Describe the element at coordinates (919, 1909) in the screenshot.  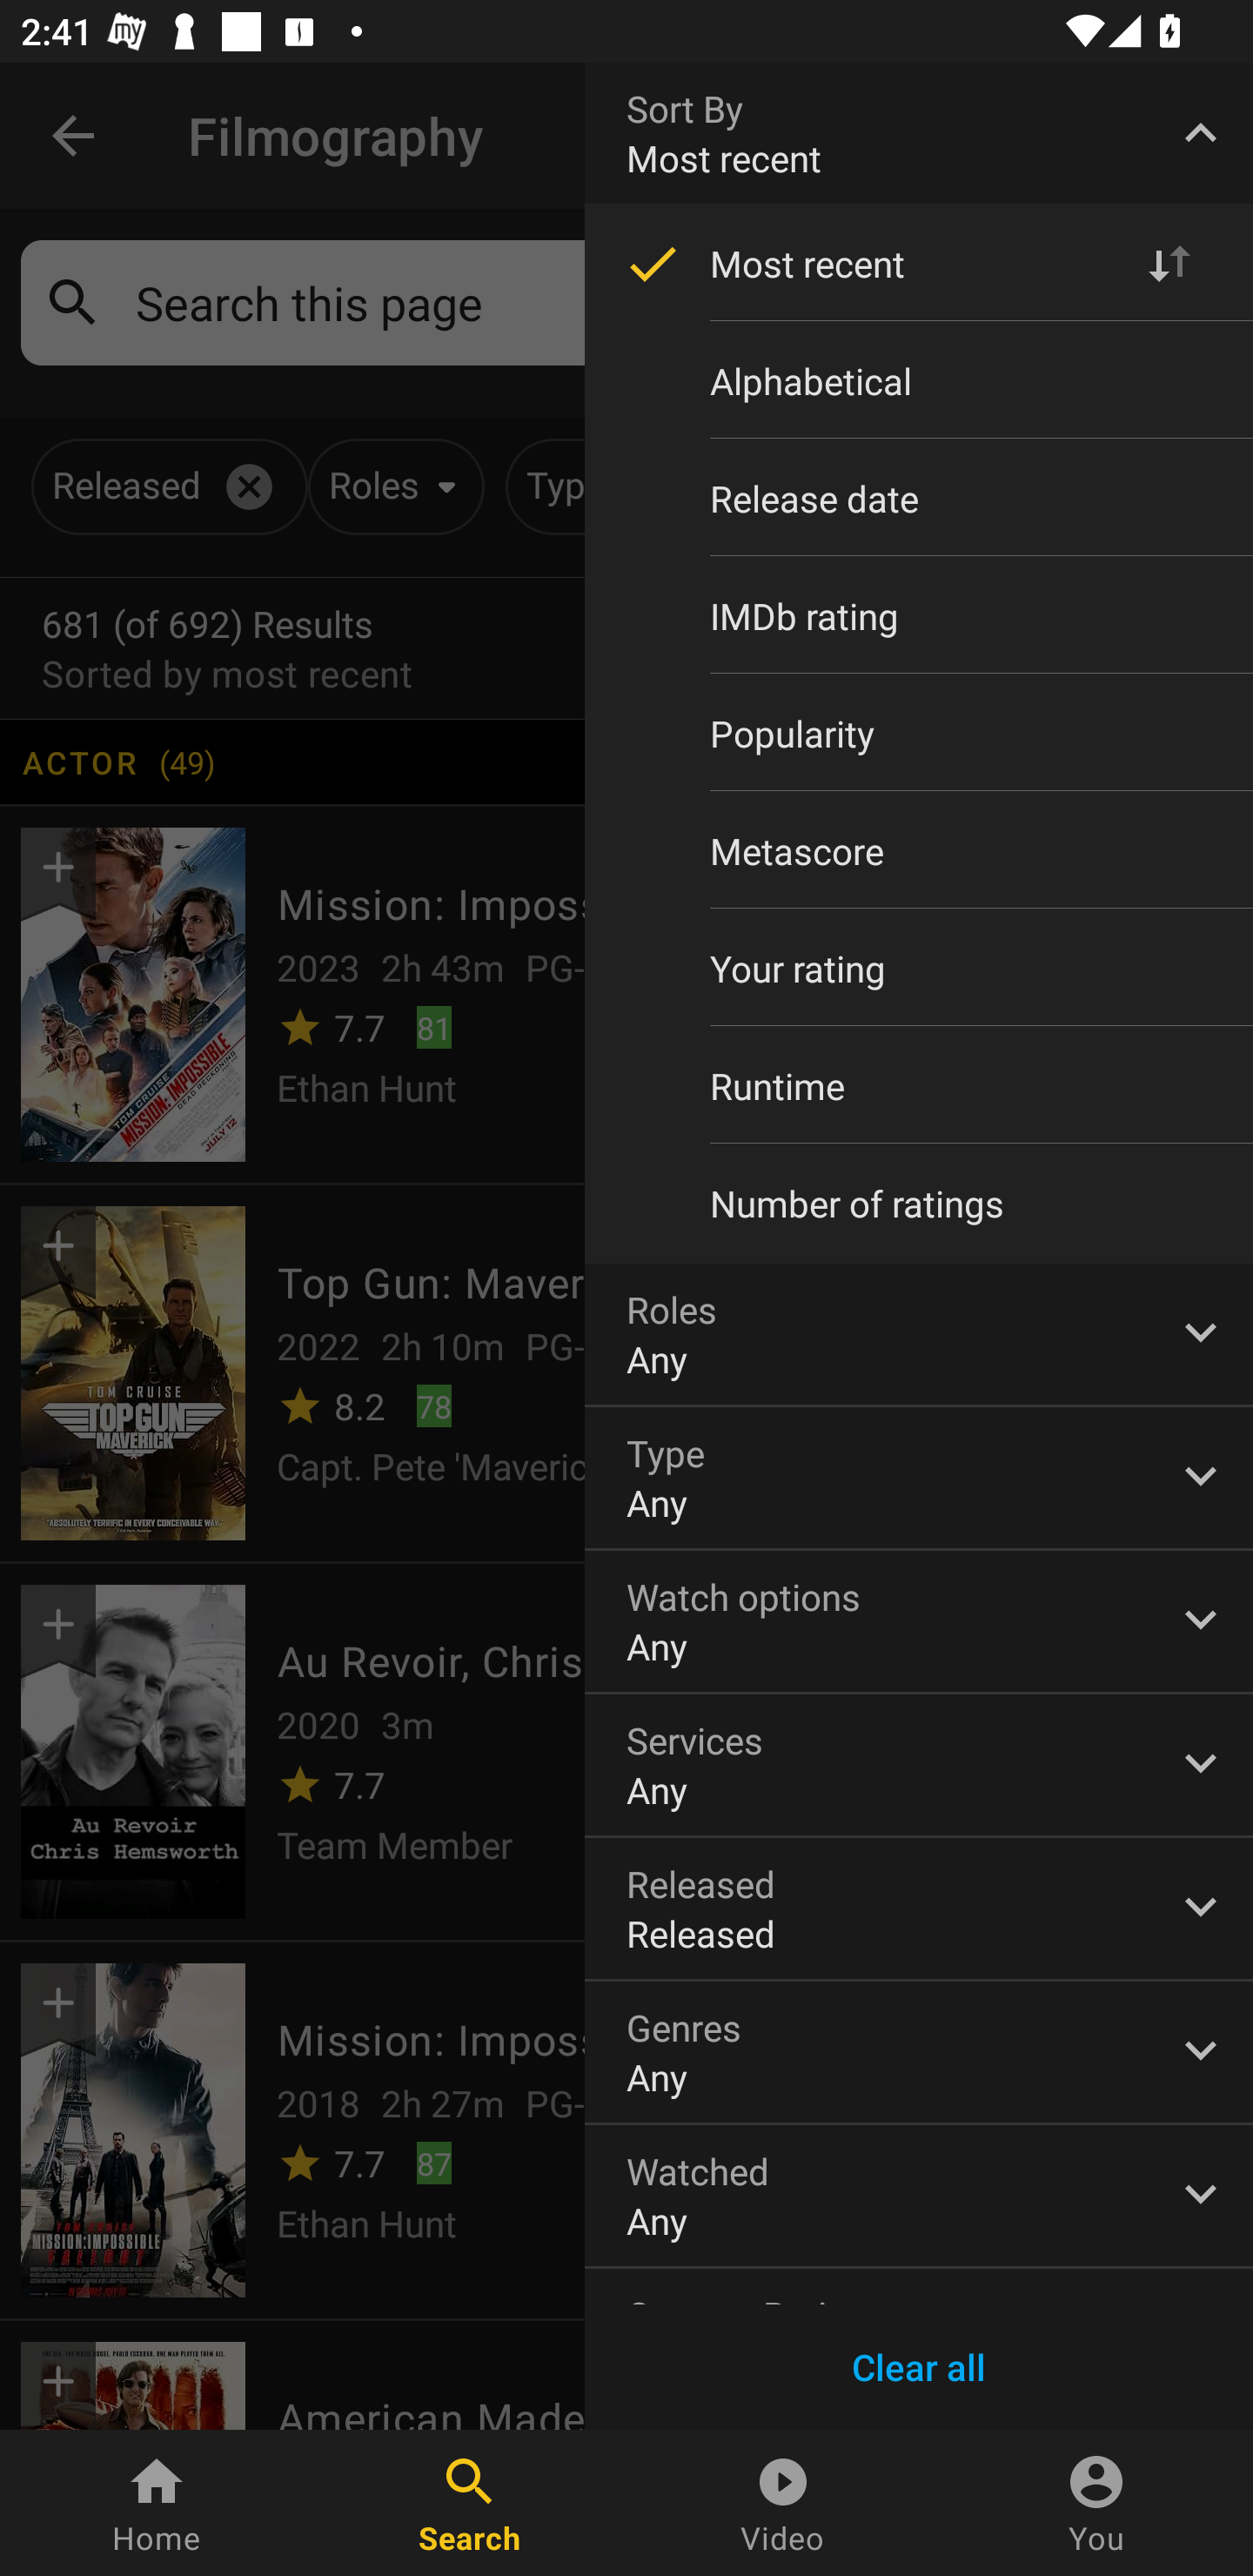
I see `Released` at that location.